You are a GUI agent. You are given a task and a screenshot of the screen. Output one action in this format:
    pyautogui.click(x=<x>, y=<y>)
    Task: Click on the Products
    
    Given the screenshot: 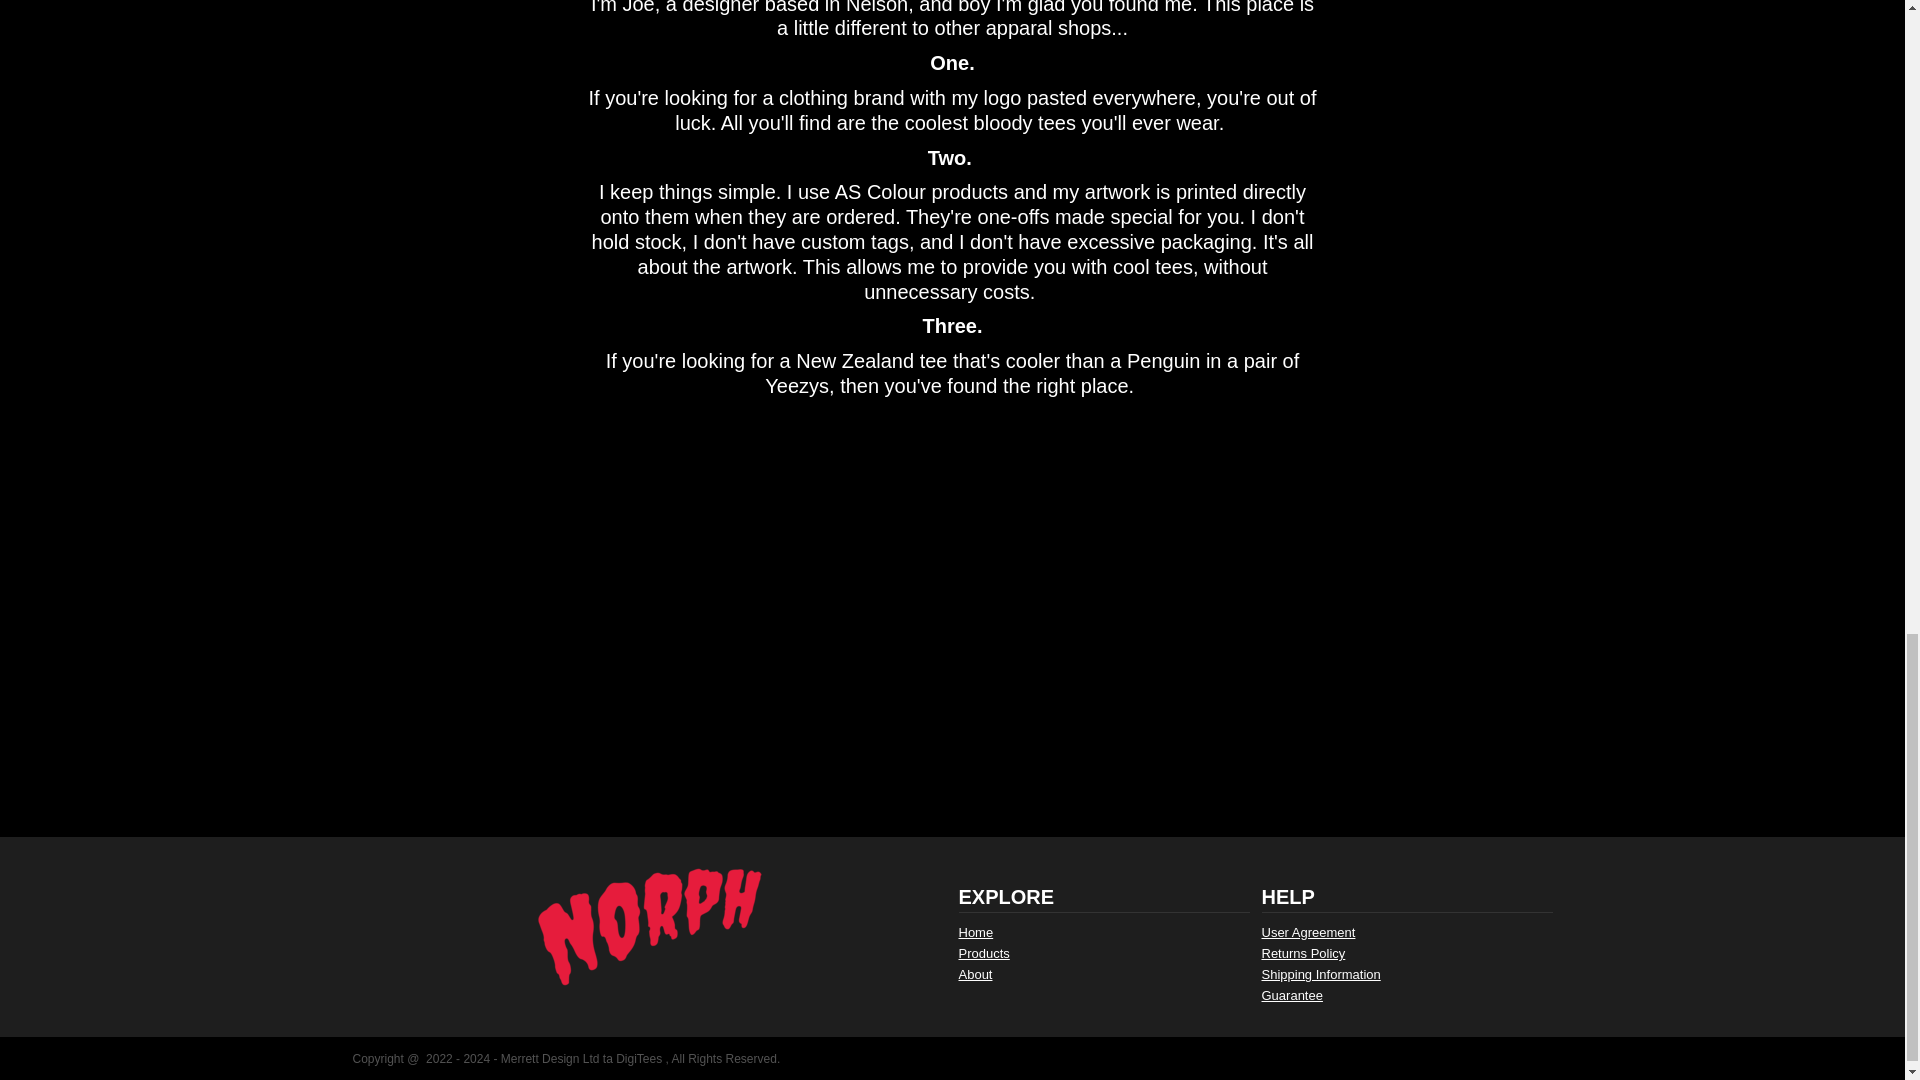 What is the action you would take?
    pyautogui.click(x=984, y=954)
    